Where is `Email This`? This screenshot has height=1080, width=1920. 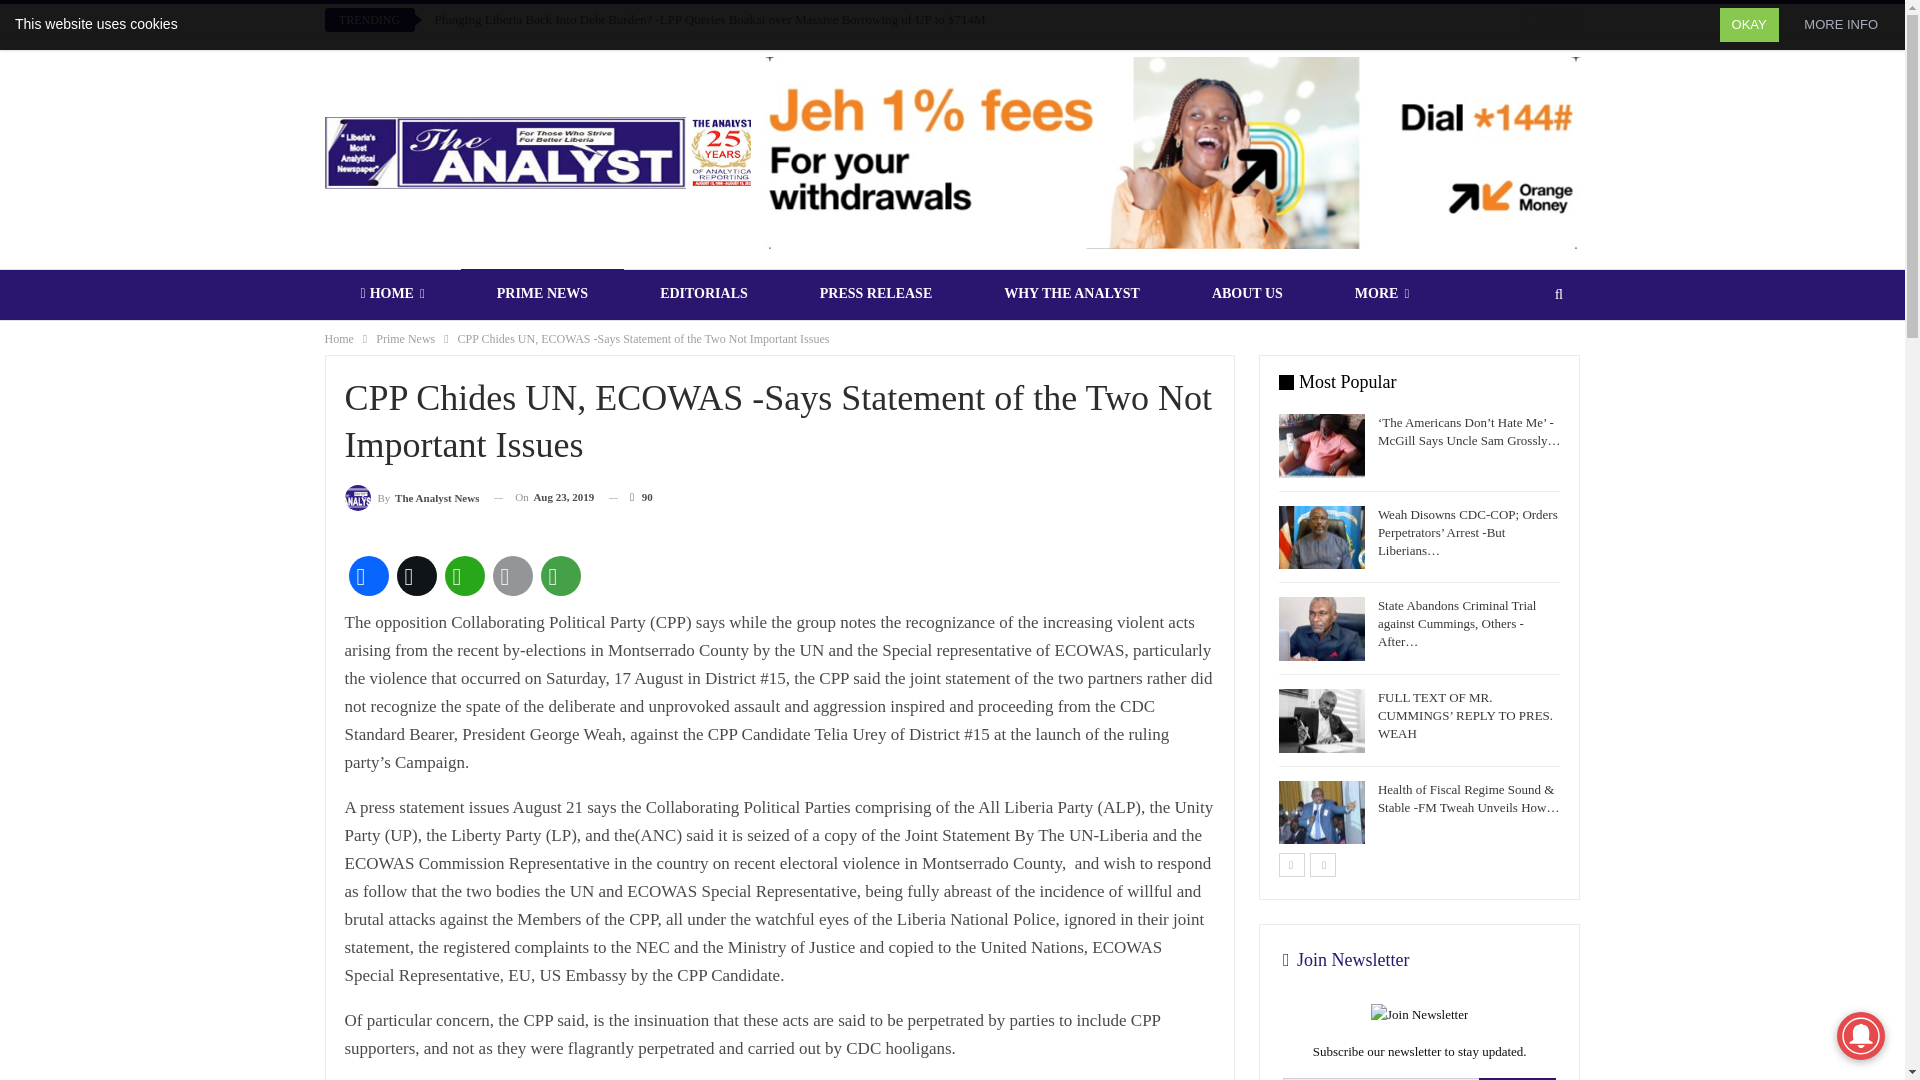
Email This is located at coordinates (511, 576).